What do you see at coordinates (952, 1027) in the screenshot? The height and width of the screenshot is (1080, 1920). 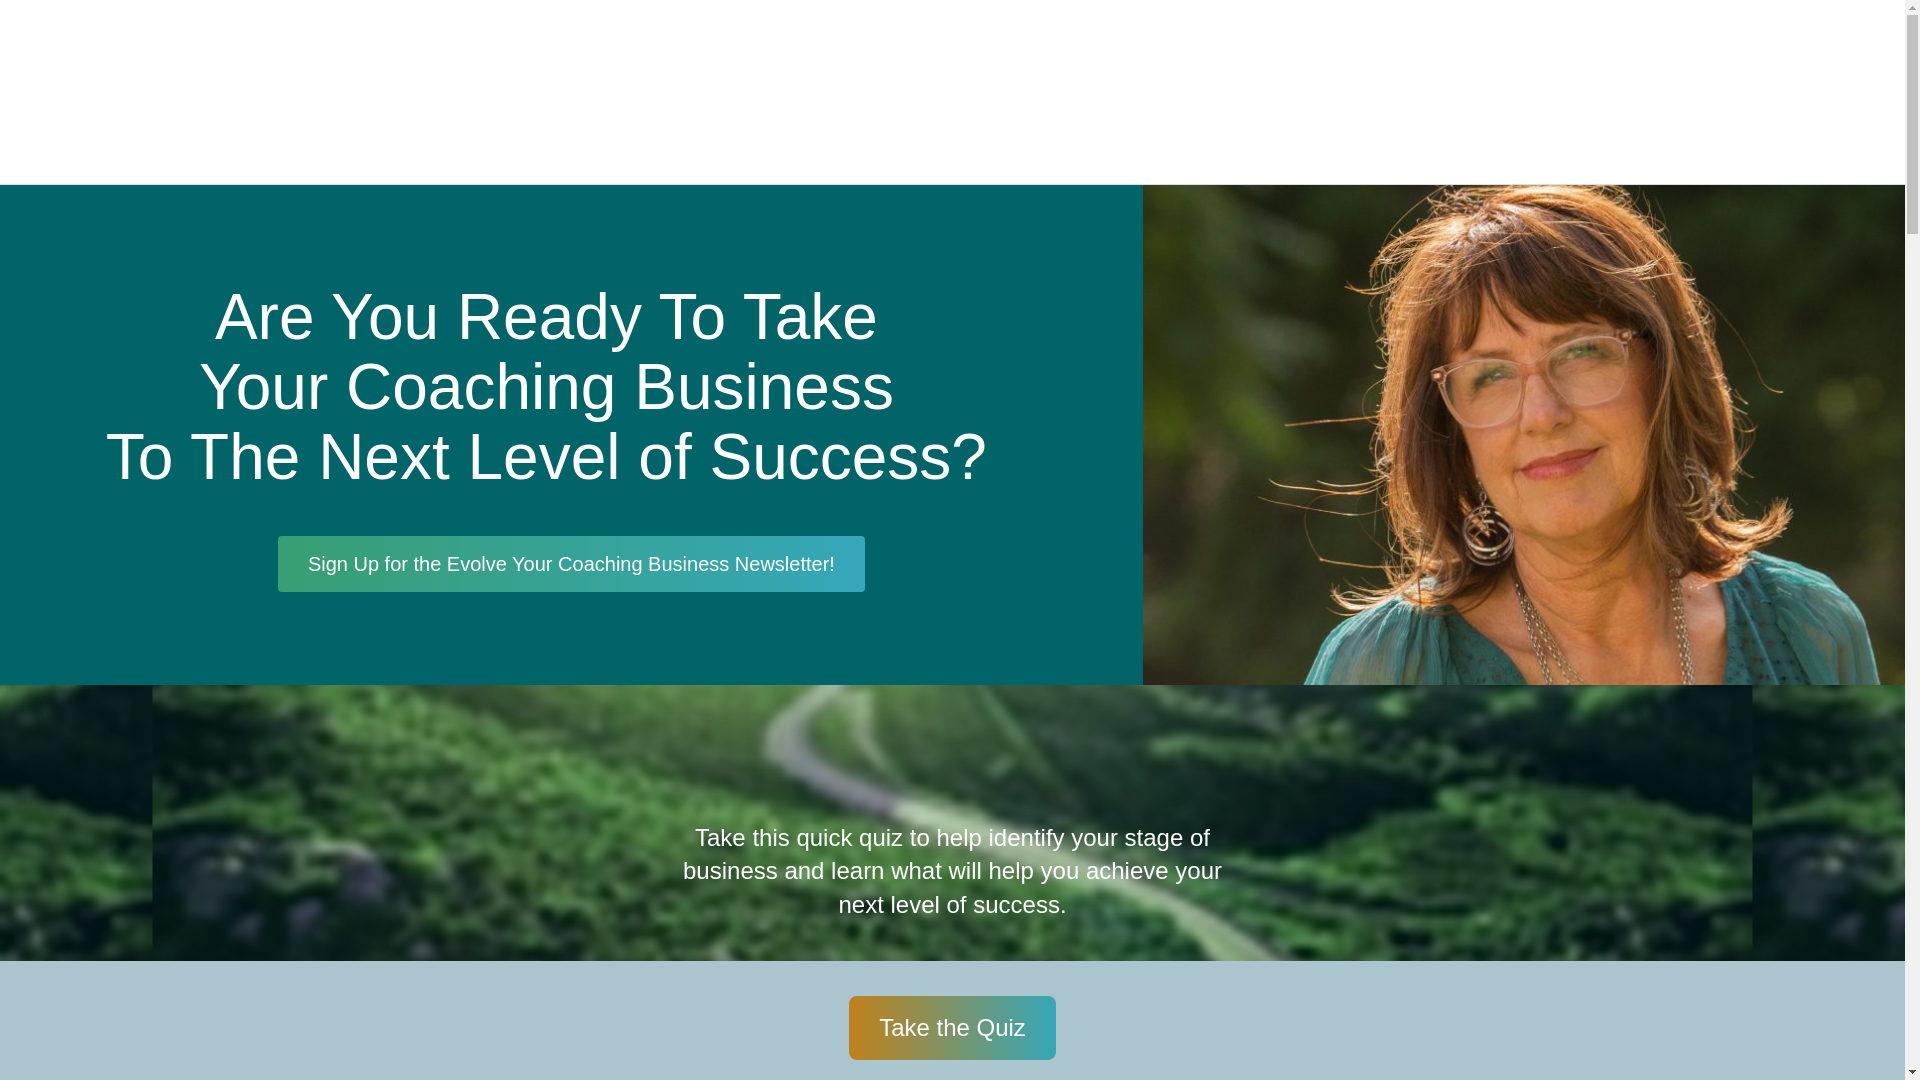 I see `Take the Quiz` at bounding box center [952, 1027].